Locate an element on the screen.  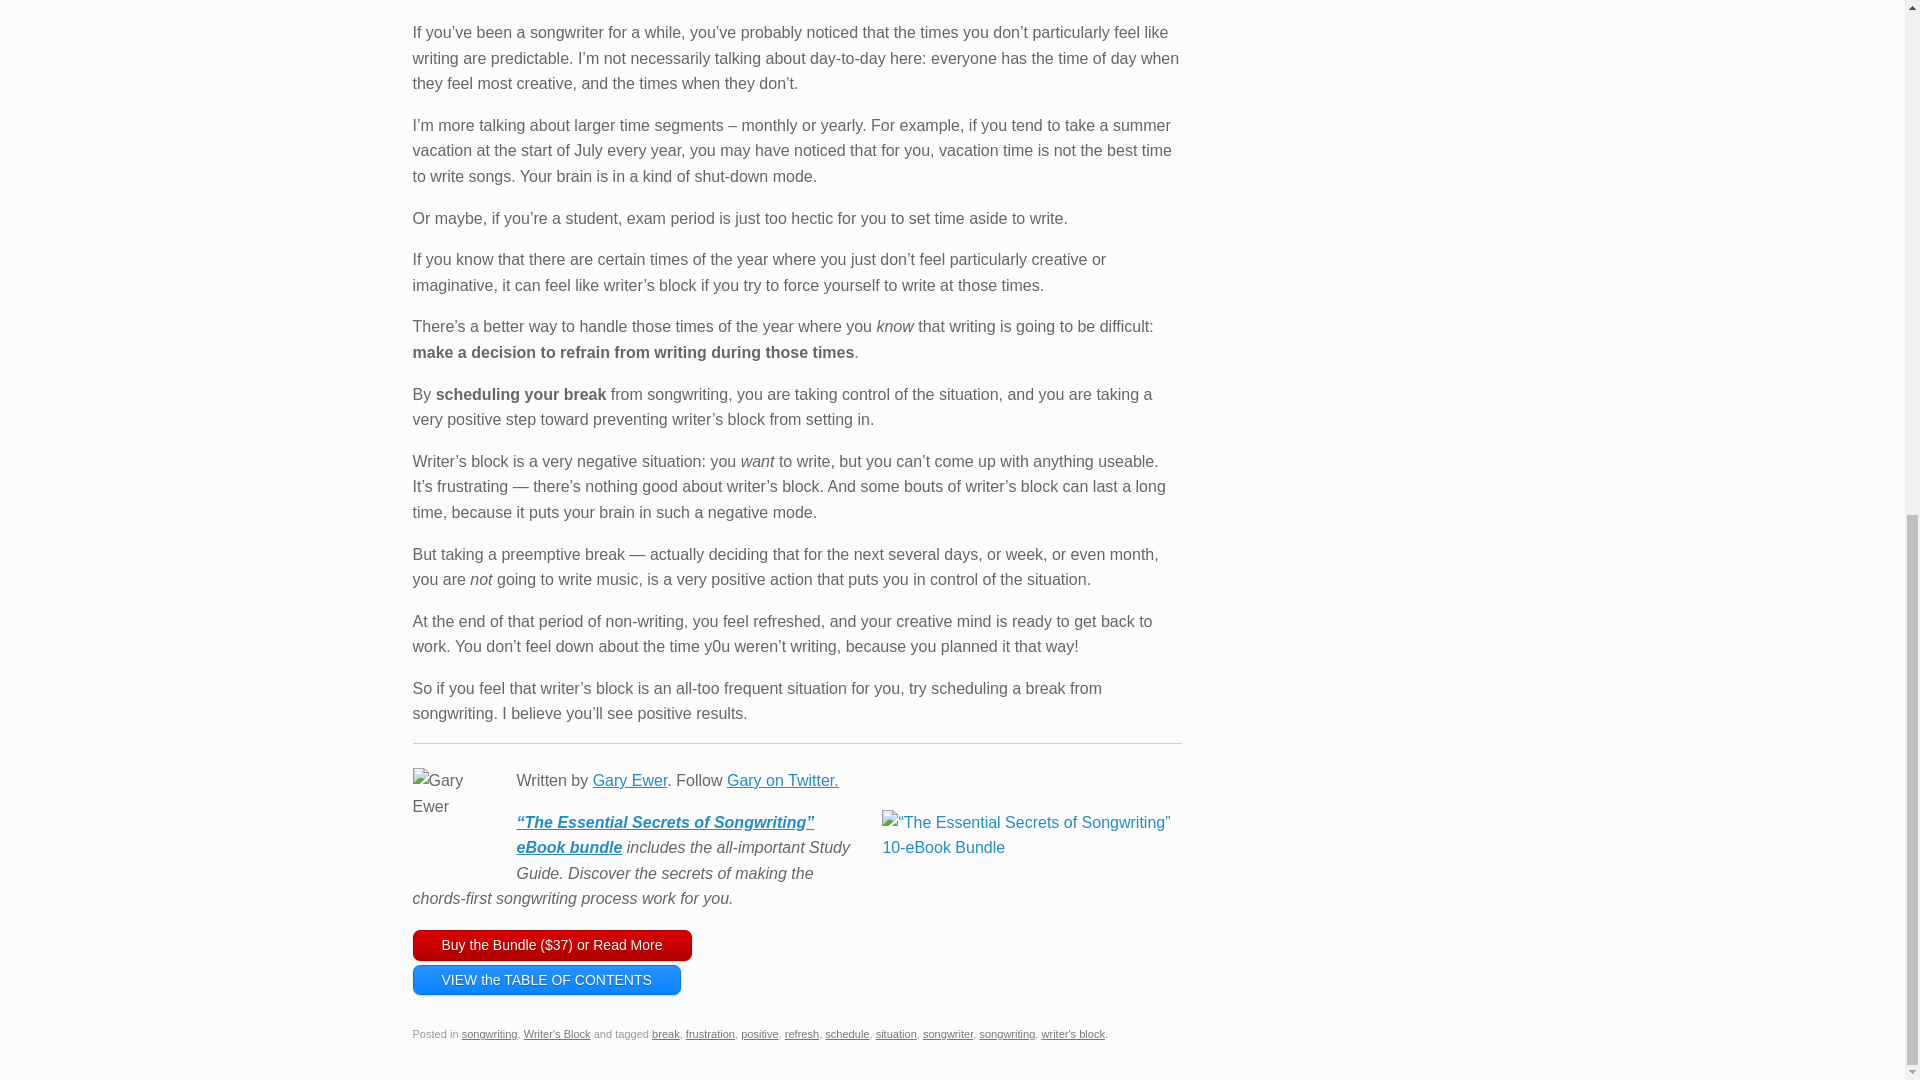
Gary on Twitter. is located at coordinates (783, 780).